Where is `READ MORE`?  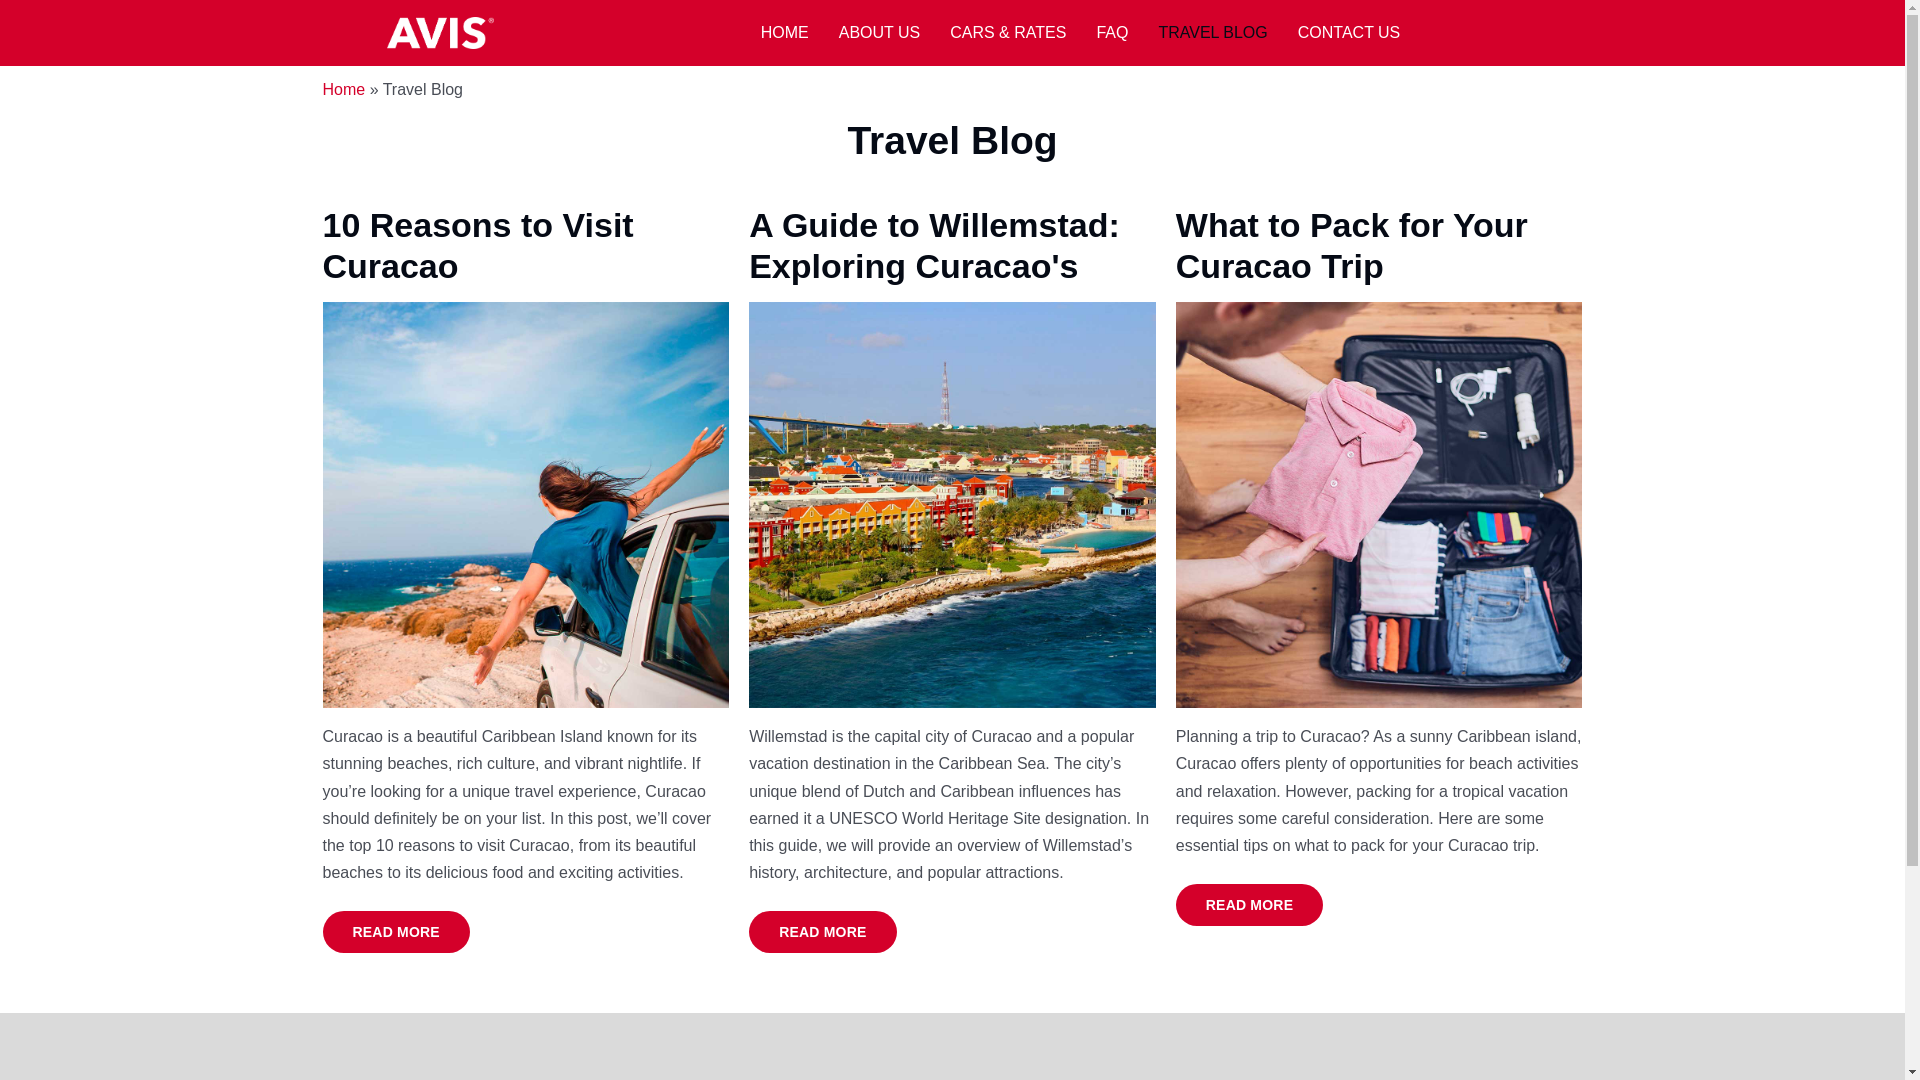 READ MORE is located at coordinates (395, 932).